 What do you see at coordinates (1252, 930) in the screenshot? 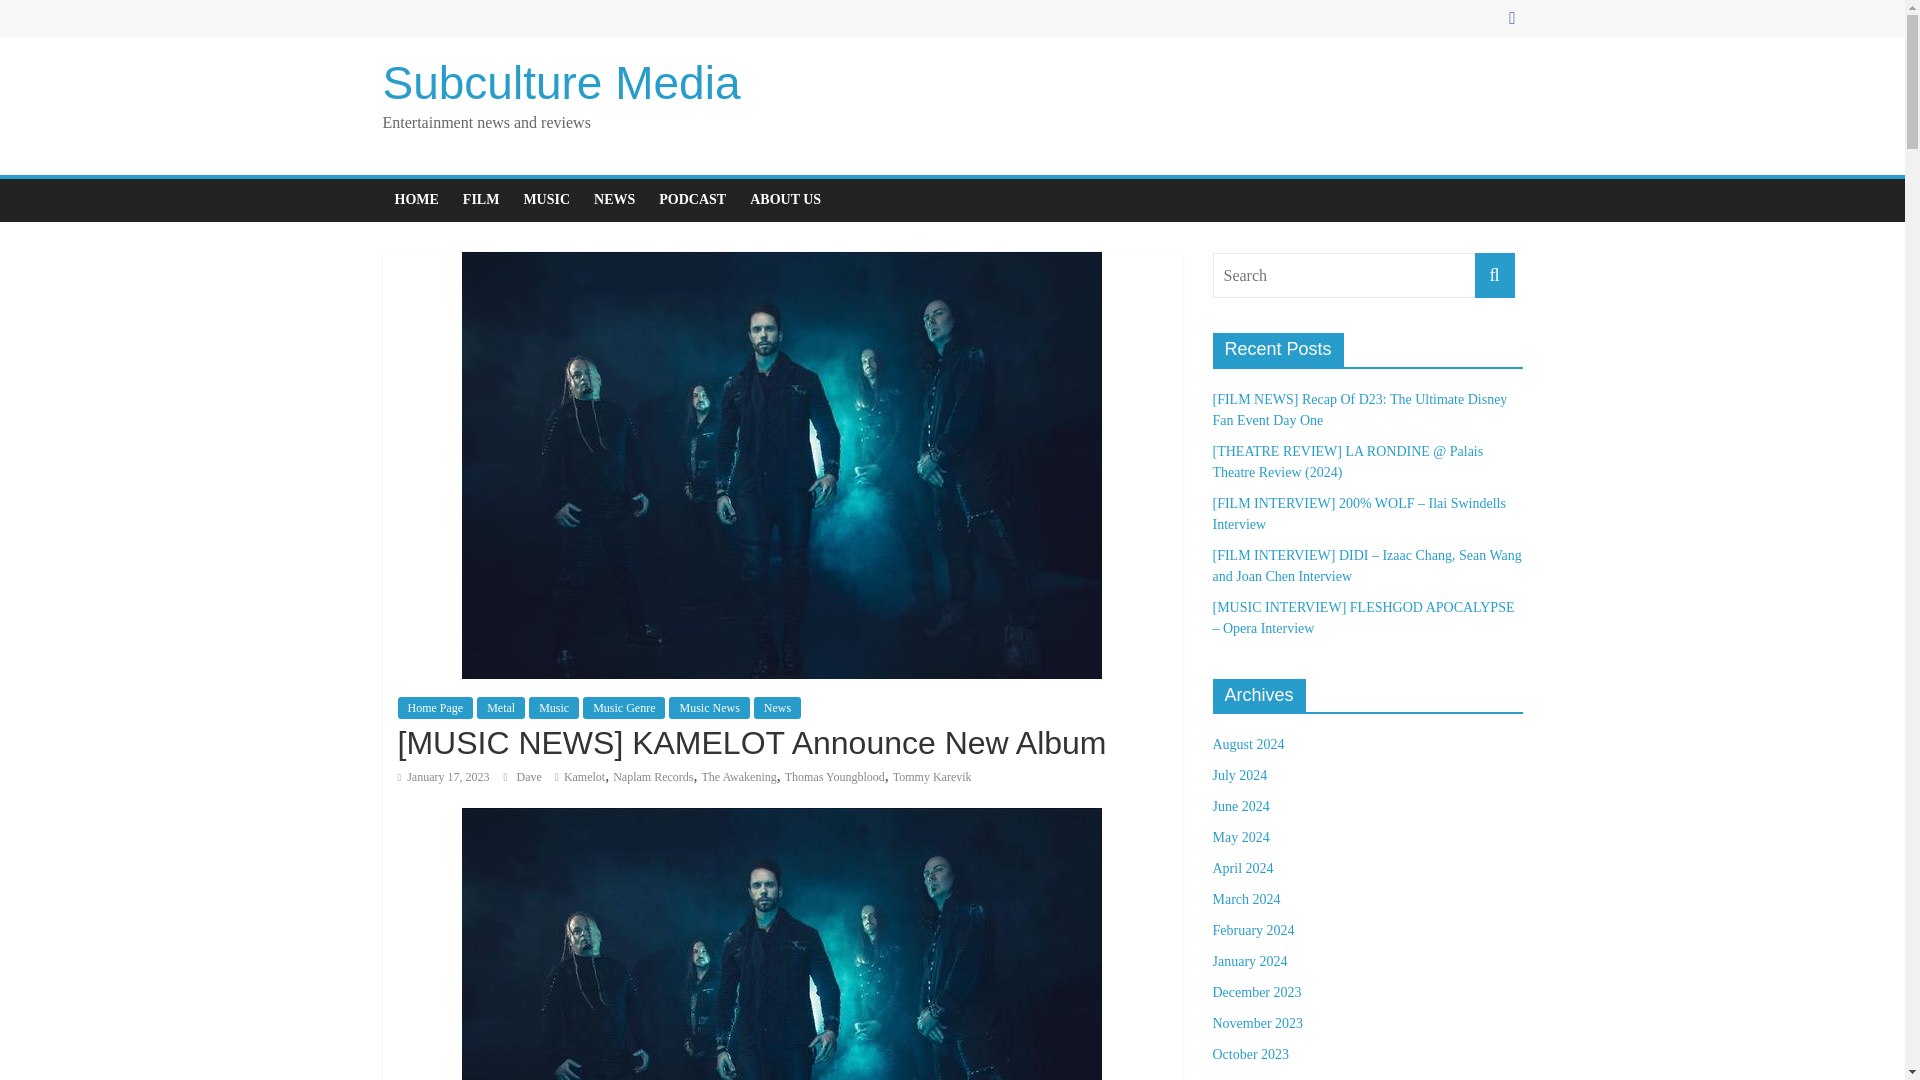
I see `February 2024` at bounding box center [1252, 930].